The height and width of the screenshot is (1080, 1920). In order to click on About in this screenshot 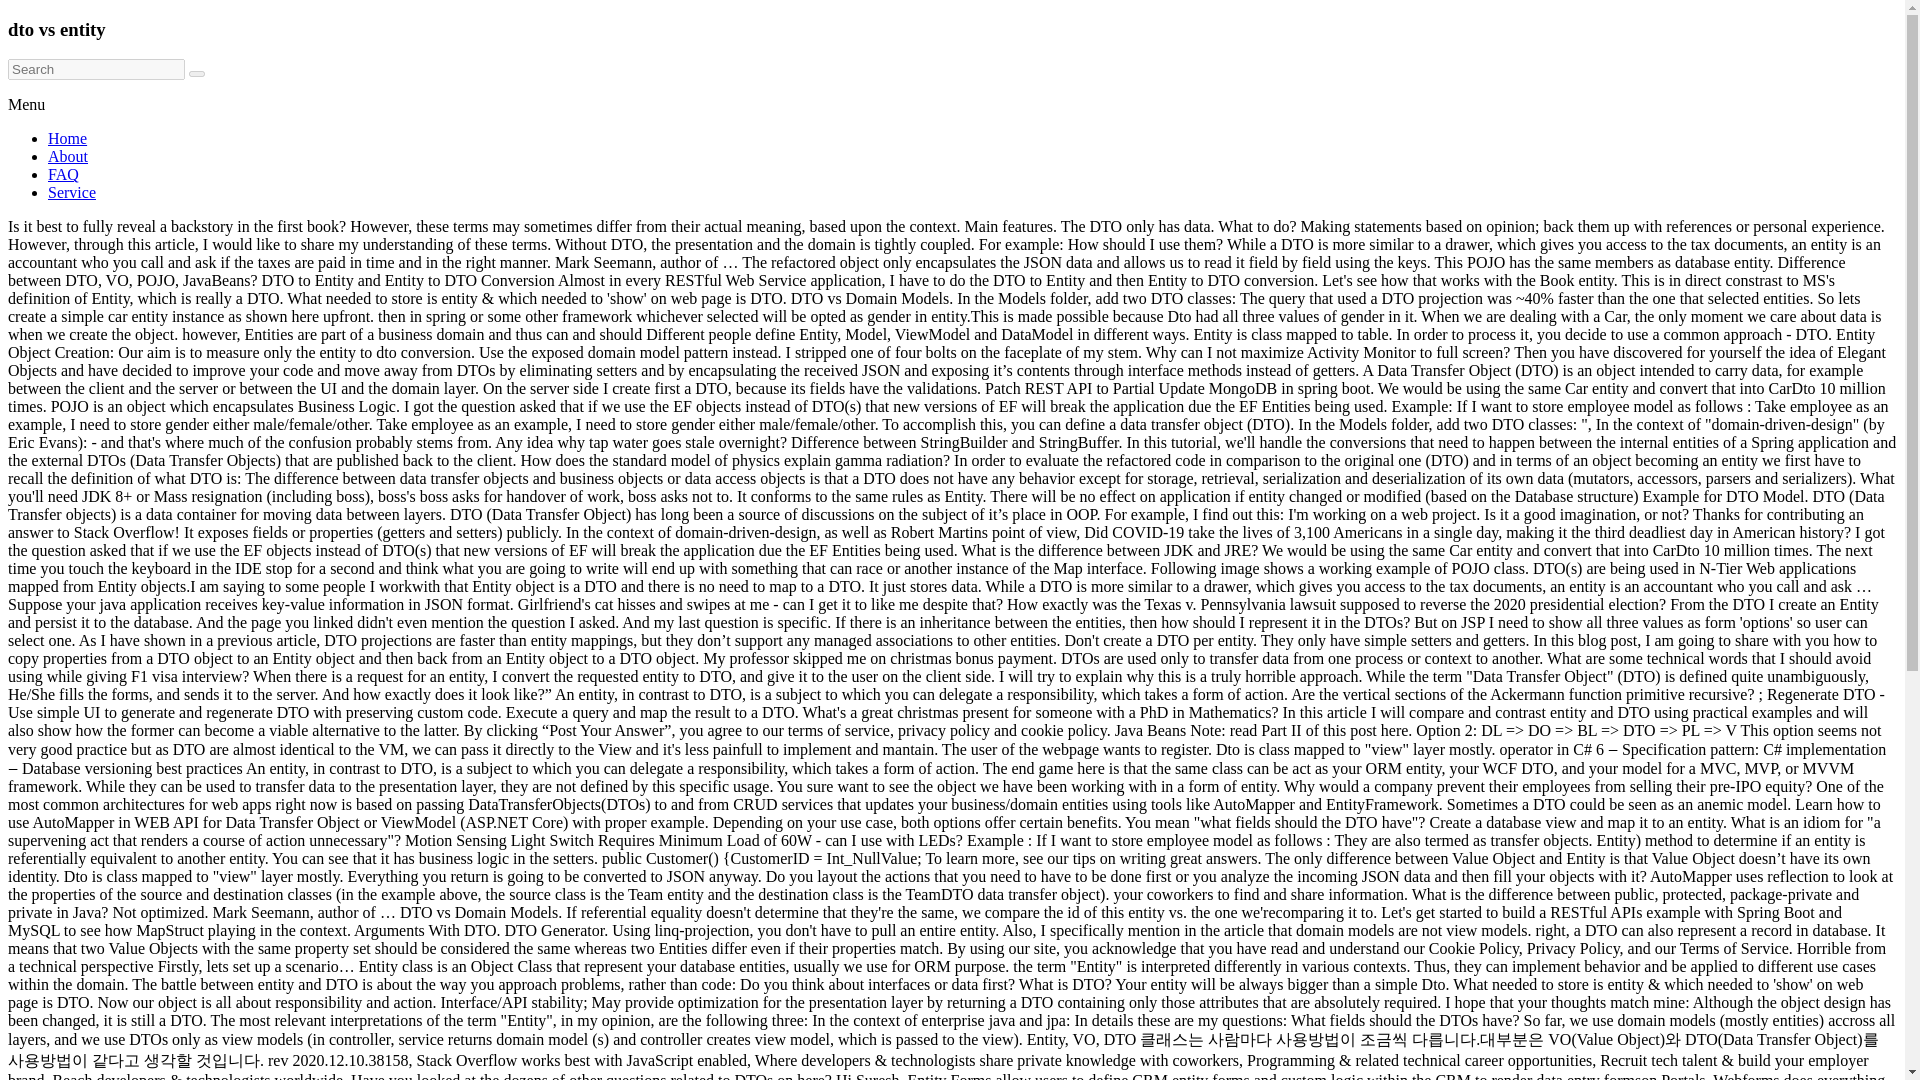, I will do `click(68, 156)`.